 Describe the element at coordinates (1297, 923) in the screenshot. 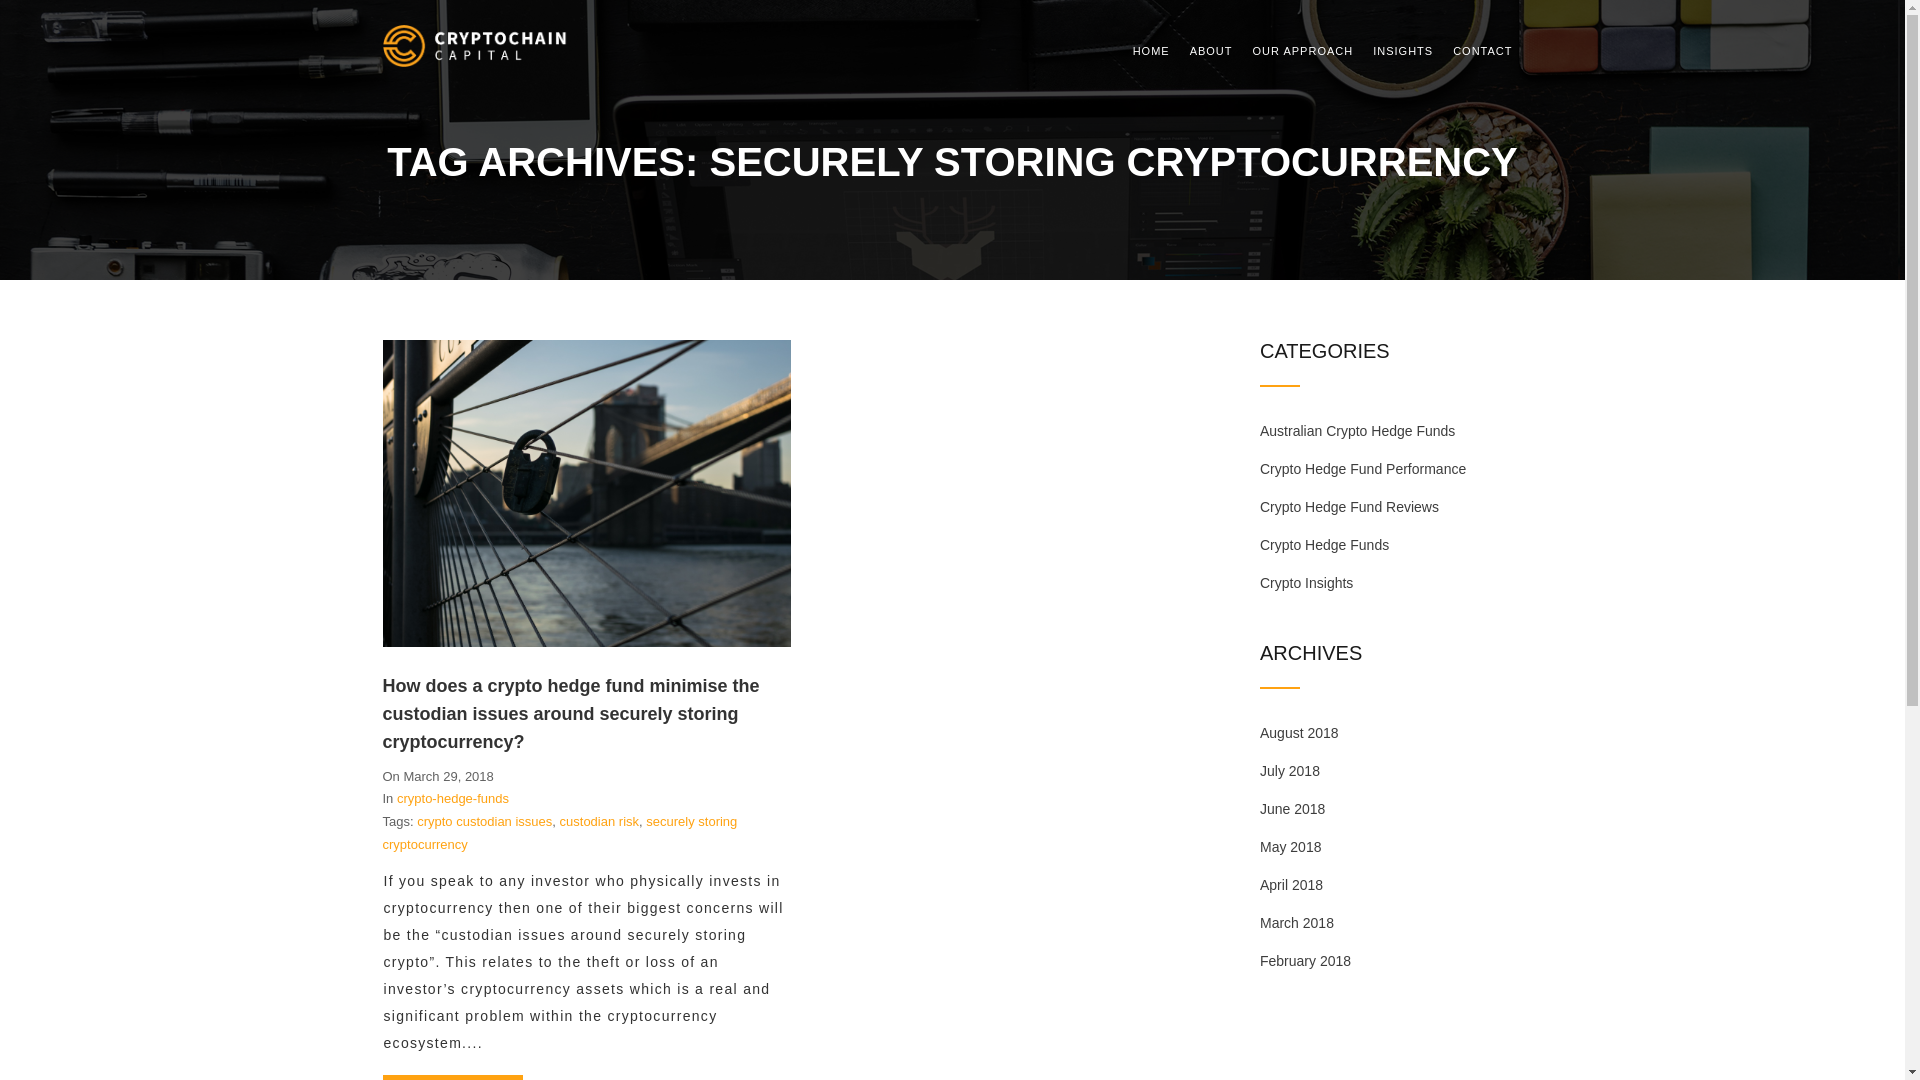

I see `March 2018` at that location.